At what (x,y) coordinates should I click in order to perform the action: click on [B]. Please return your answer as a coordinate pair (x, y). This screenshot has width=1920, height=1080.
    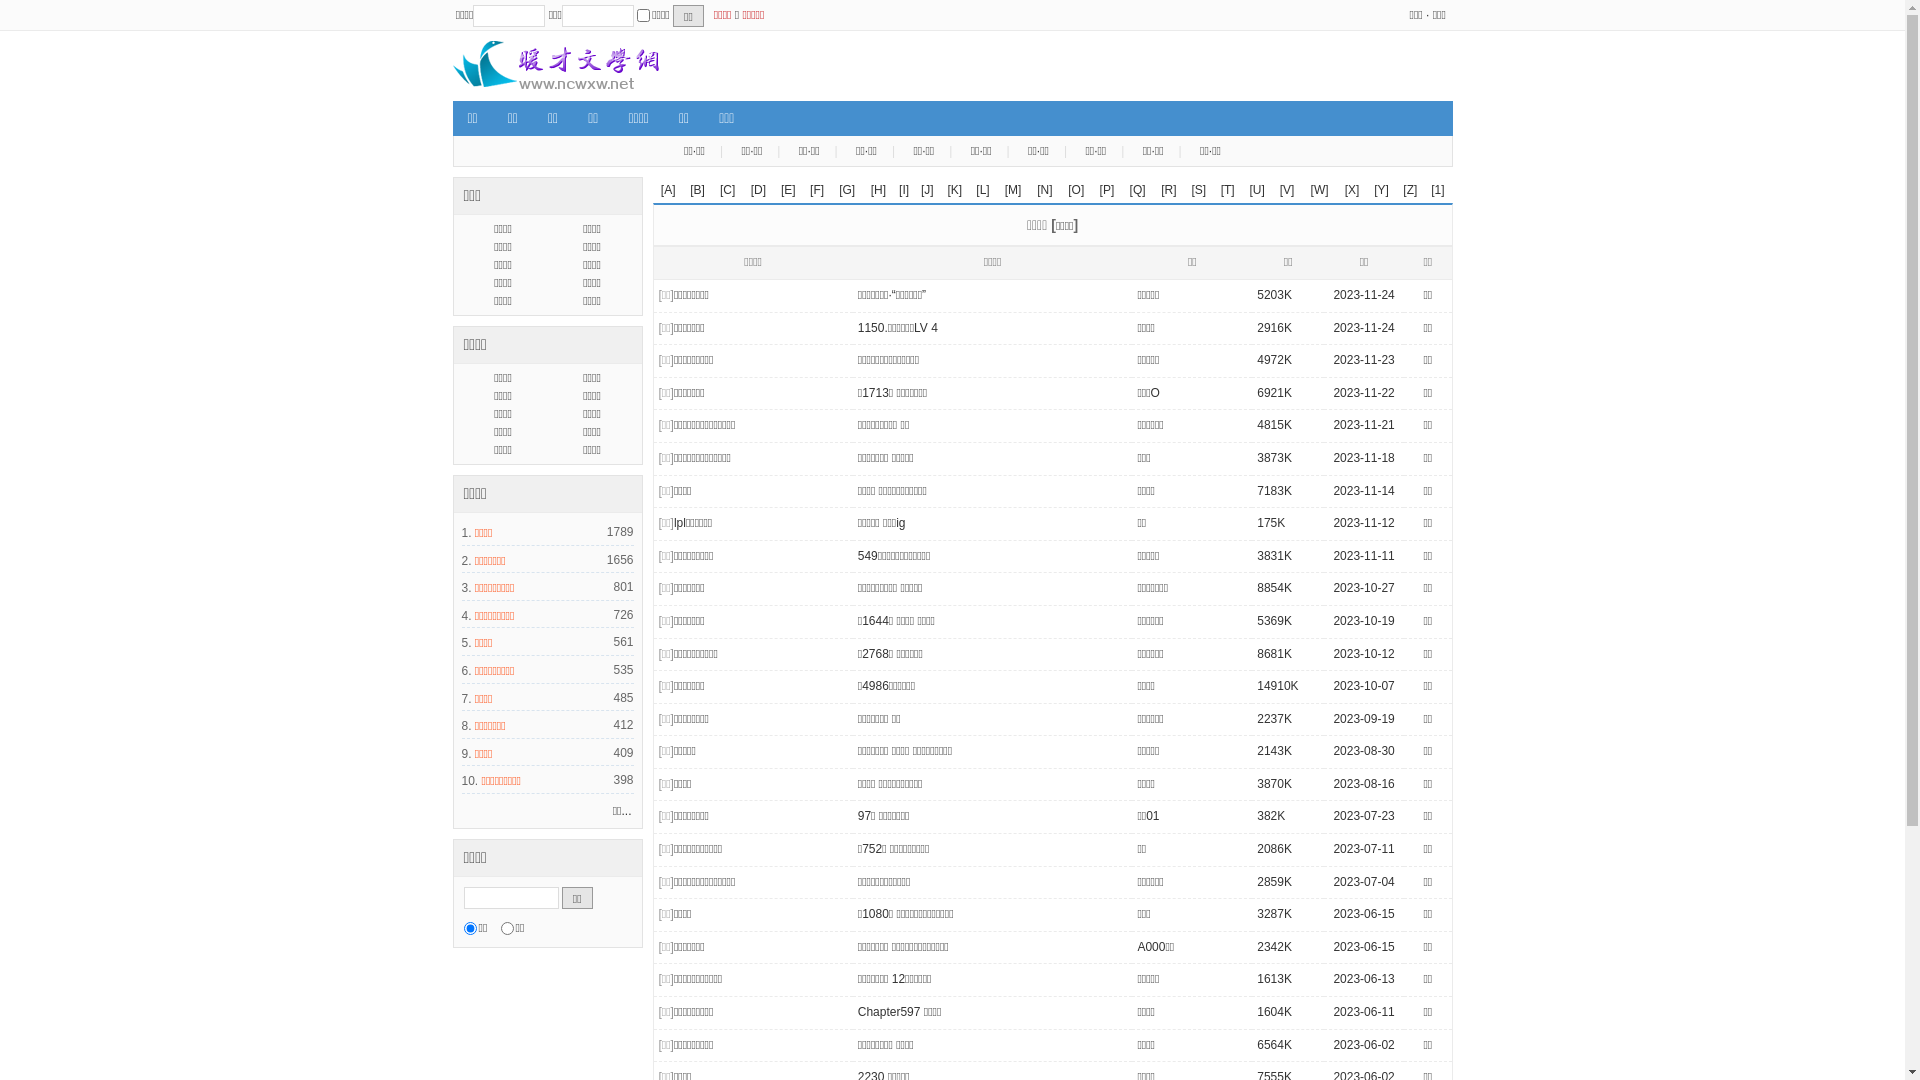
    Looking at the image, I should click on (698, 190).